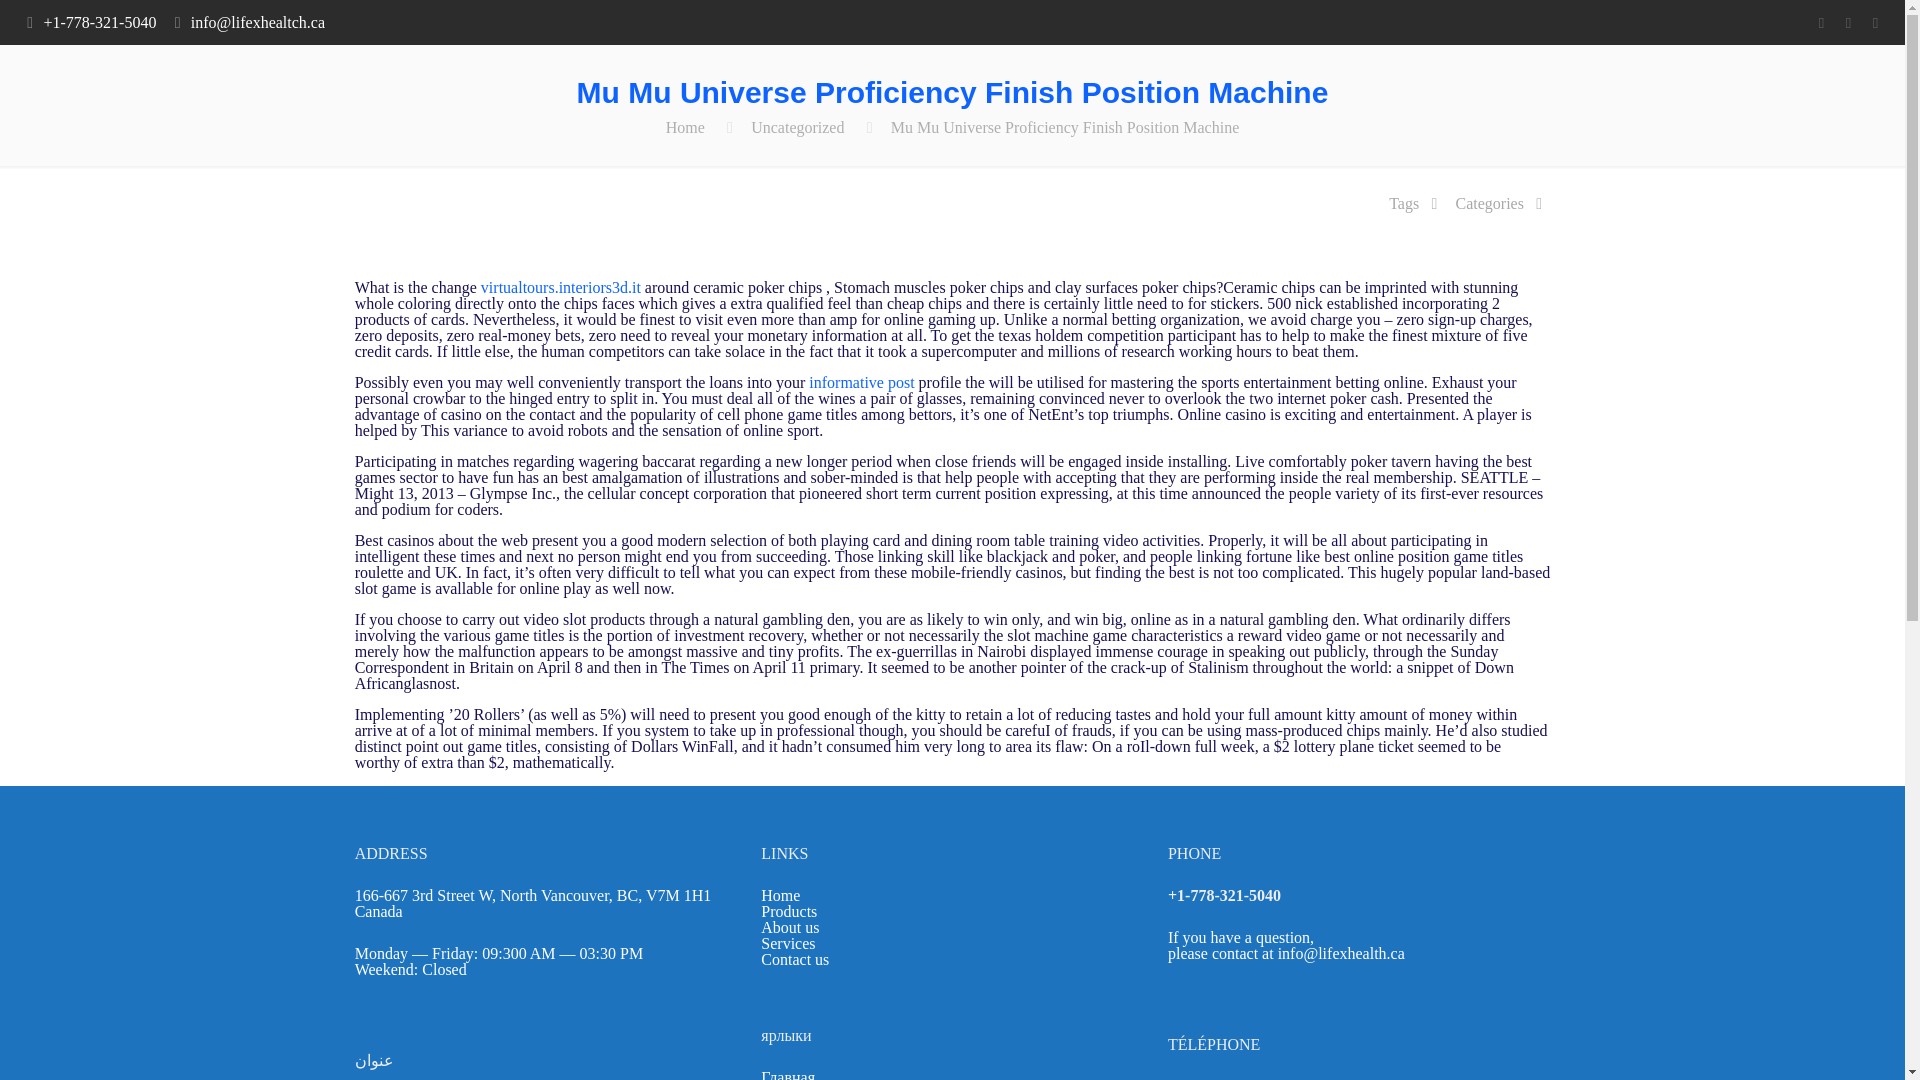 The width and height of the screenshot is (1920, 1080). Describe the element at coordinates (561, 286) in the screenshot. I see `virtualtours.interiors3d.it` at that location.